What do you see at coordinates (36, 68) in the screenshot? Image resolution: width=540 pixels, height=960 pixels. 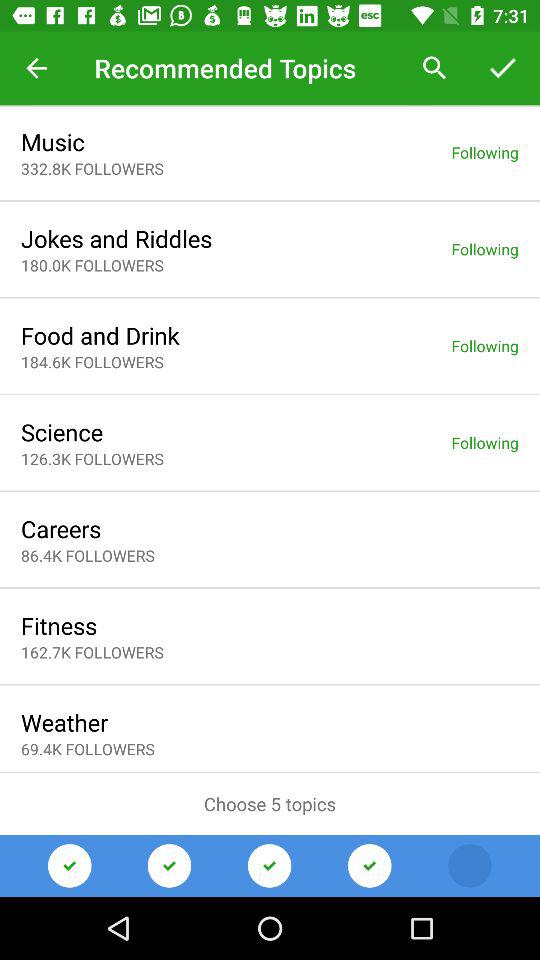 I see `tap the icon to the left of recommended topics app` at bounding box center [36, 68].